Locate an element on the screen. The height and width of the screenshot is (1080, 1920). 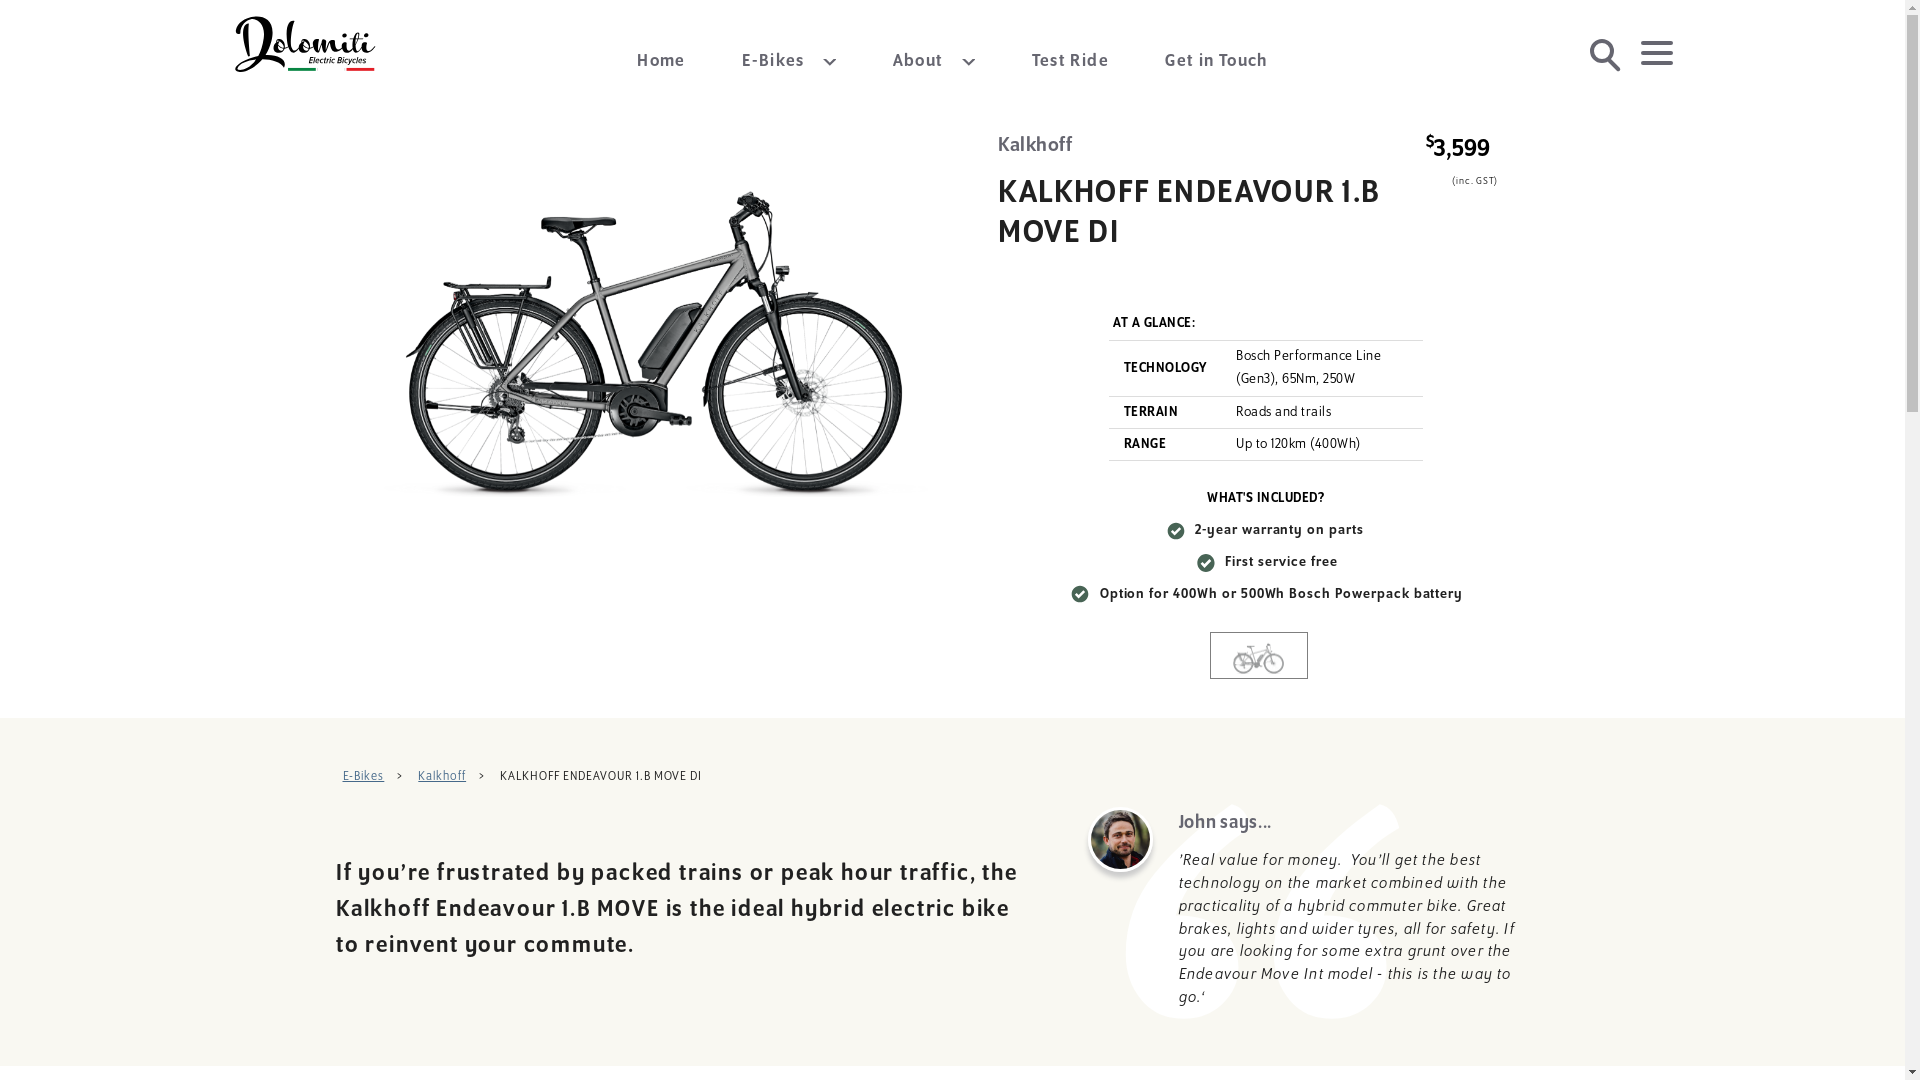
Dolomiti Electric Bicycles is located at coordinates (307, 45).